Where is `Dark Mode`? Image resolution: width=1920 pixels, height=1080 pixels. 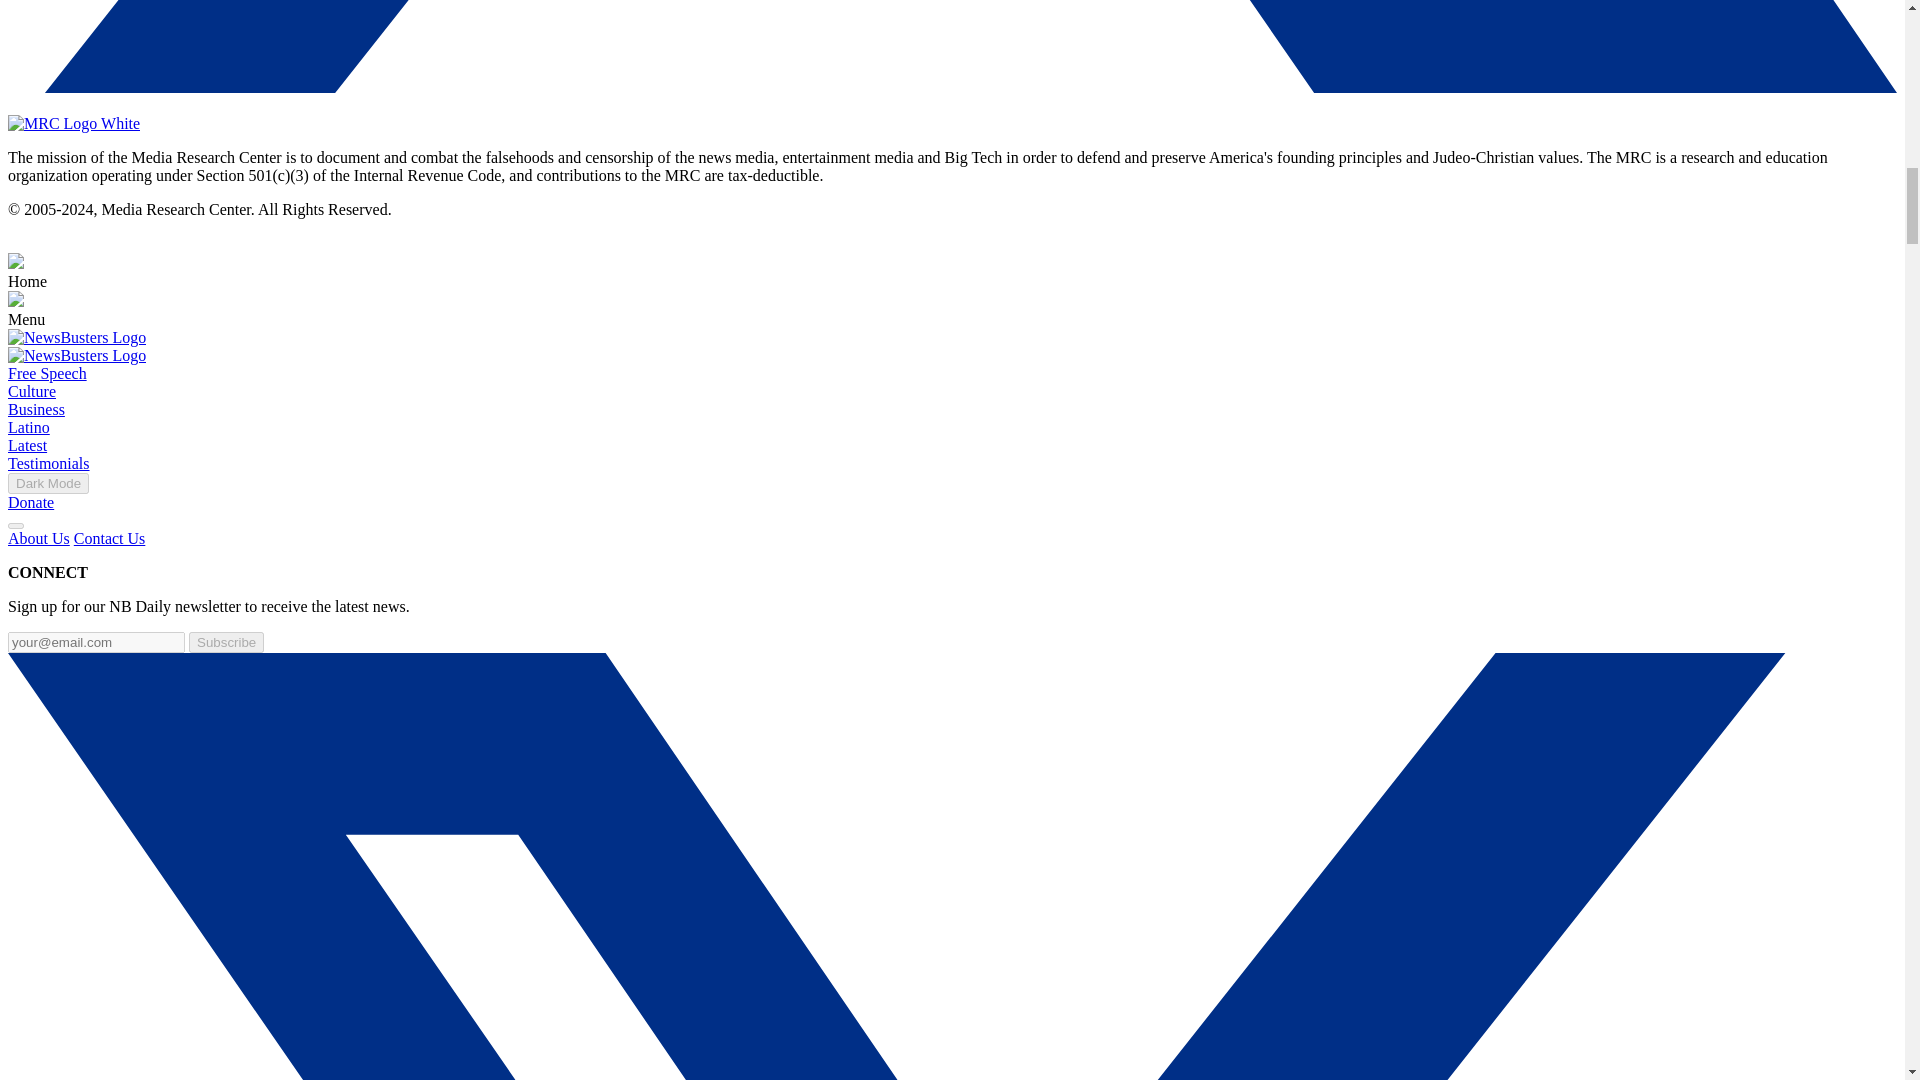
Dark Mode is located at coordinates (48, 483).